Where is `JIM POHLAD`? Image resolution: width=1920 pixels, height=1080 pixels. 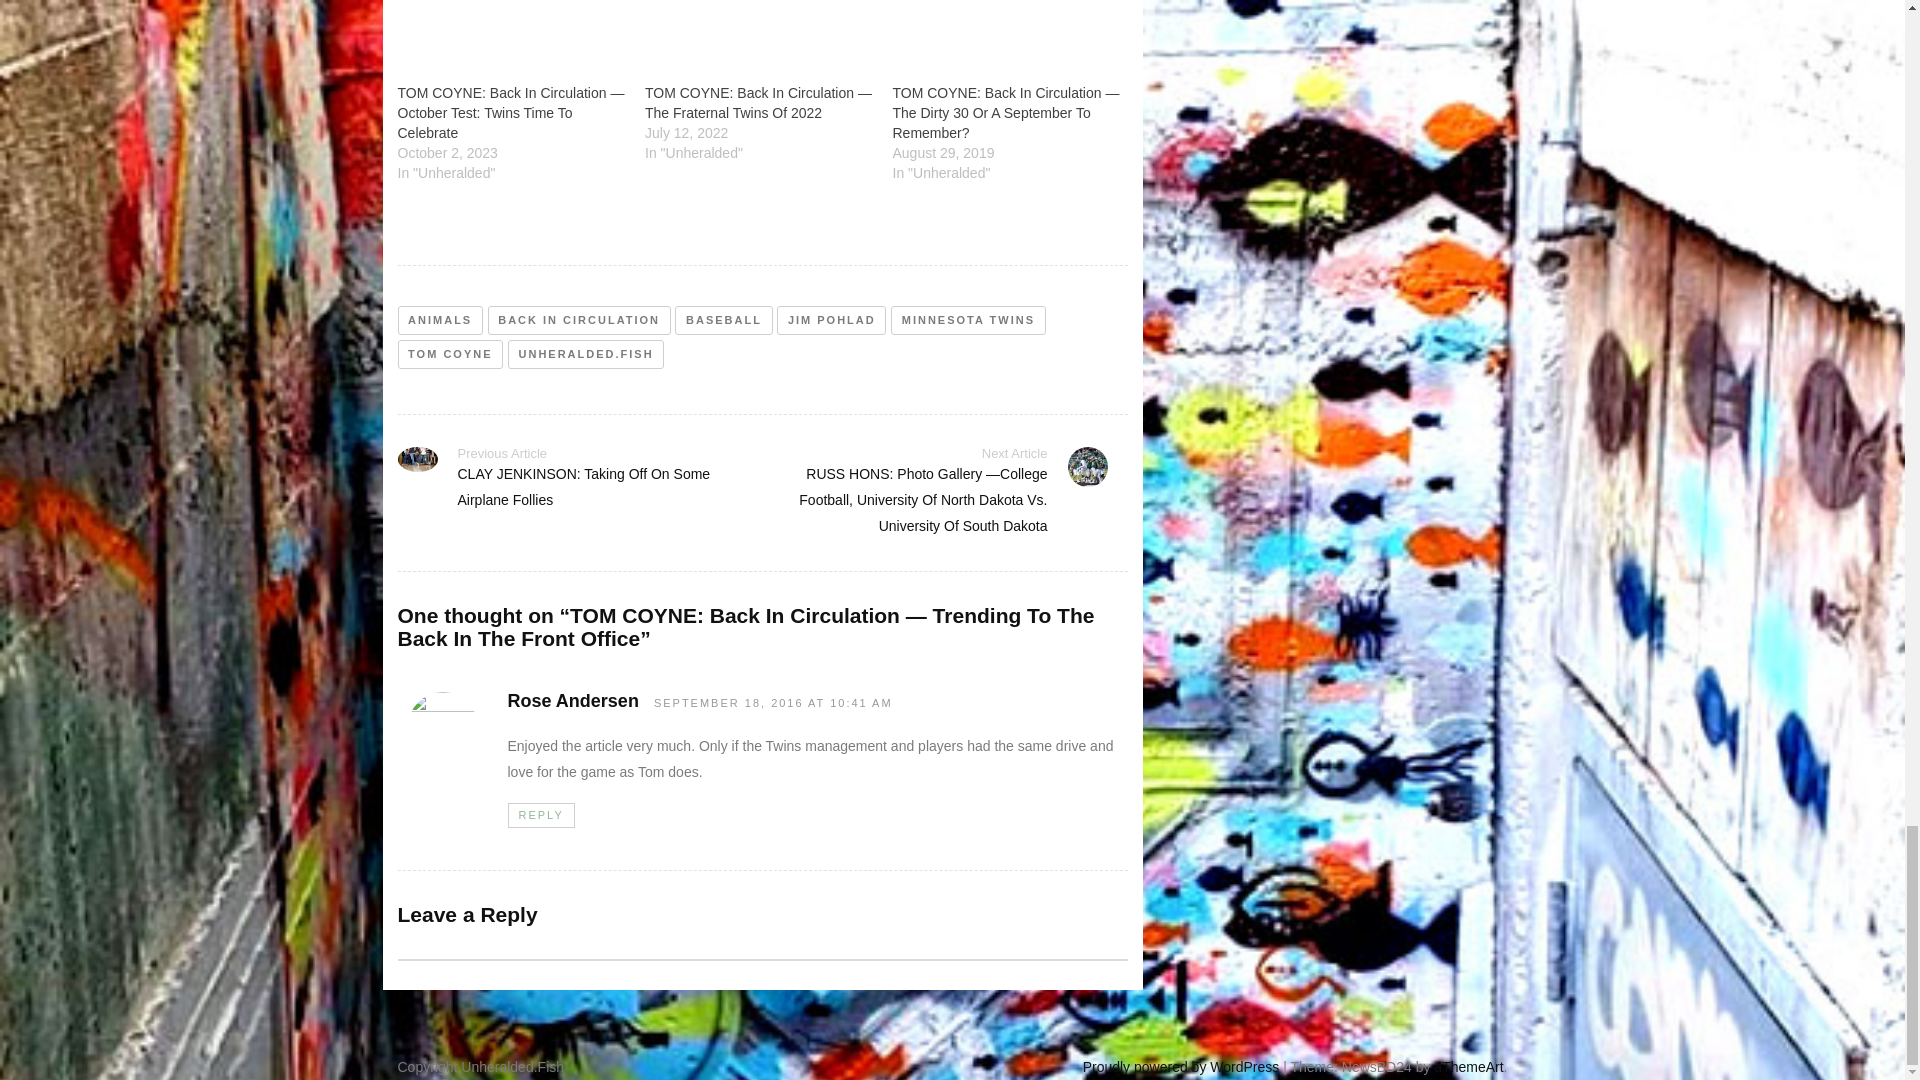 JIM POHLAD is located at coordinates (831, 320).